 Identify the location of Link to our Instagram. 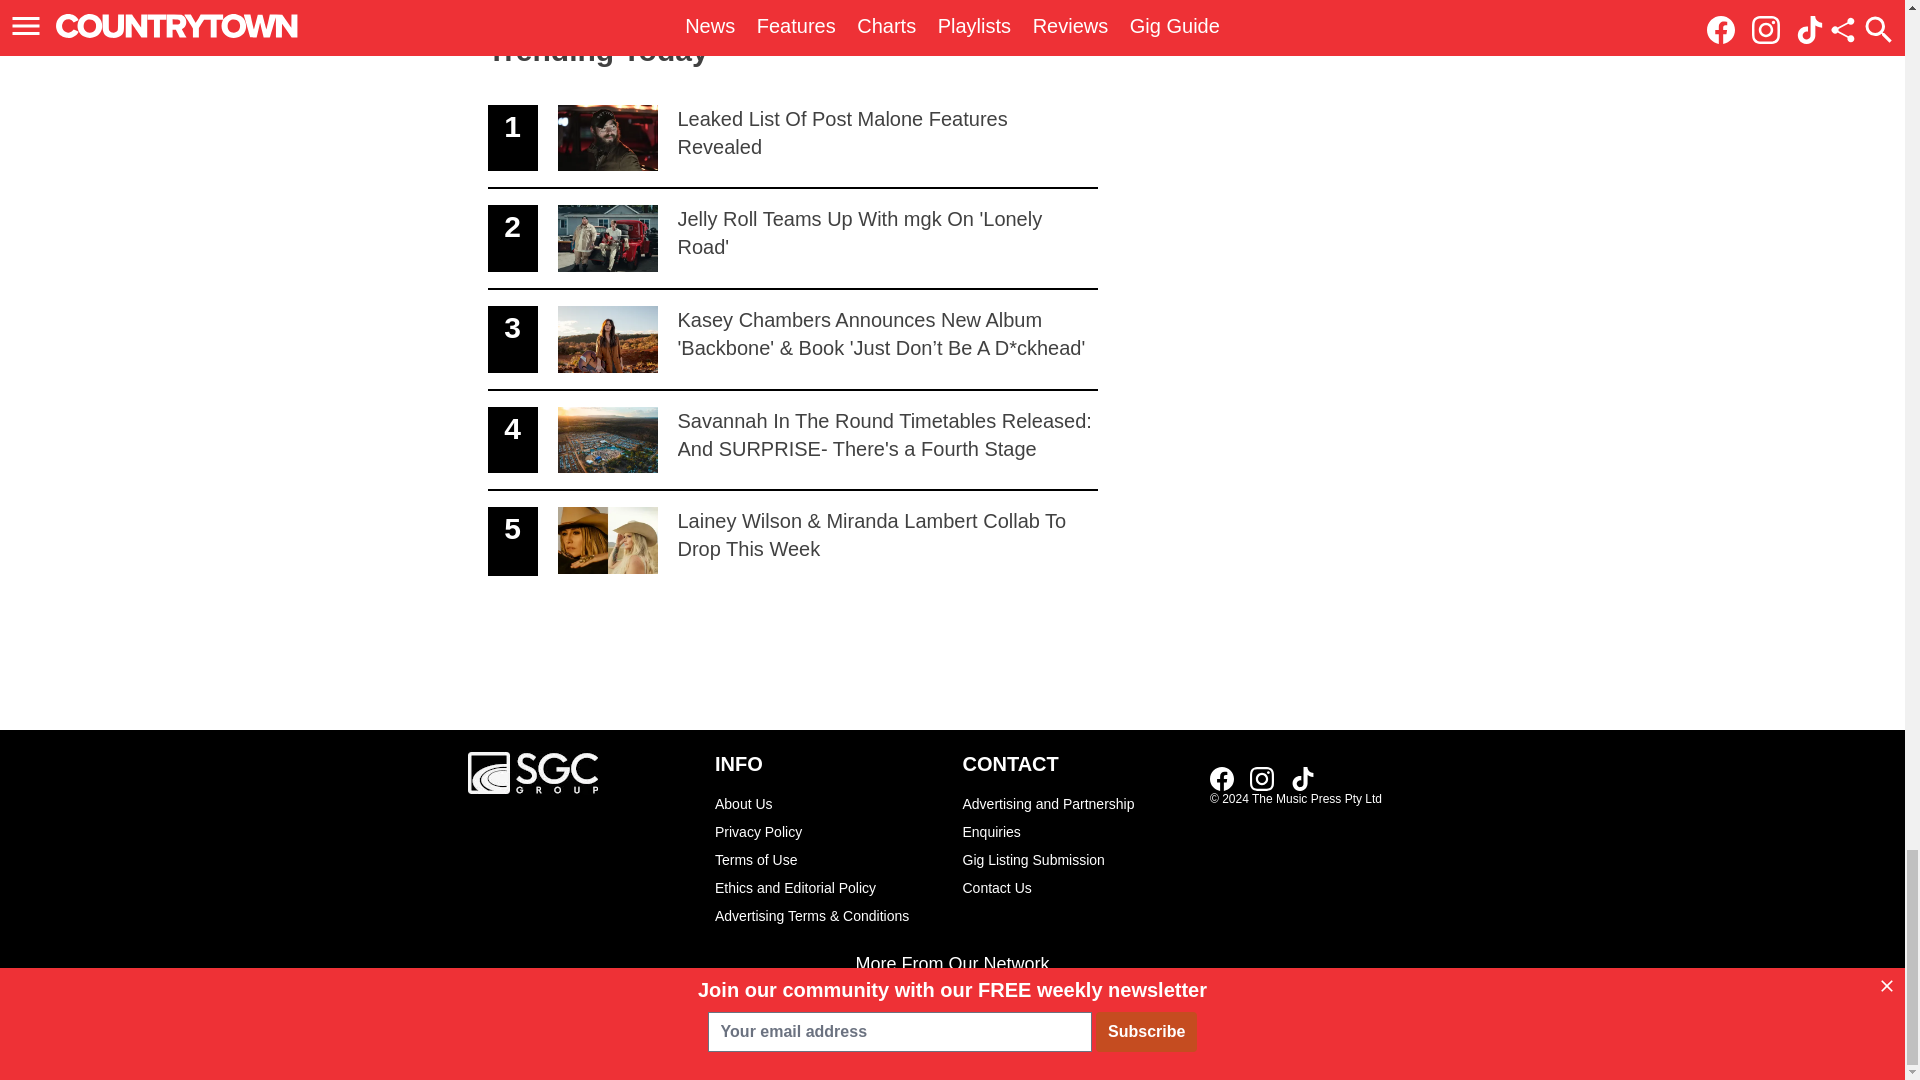
(1262, 778).